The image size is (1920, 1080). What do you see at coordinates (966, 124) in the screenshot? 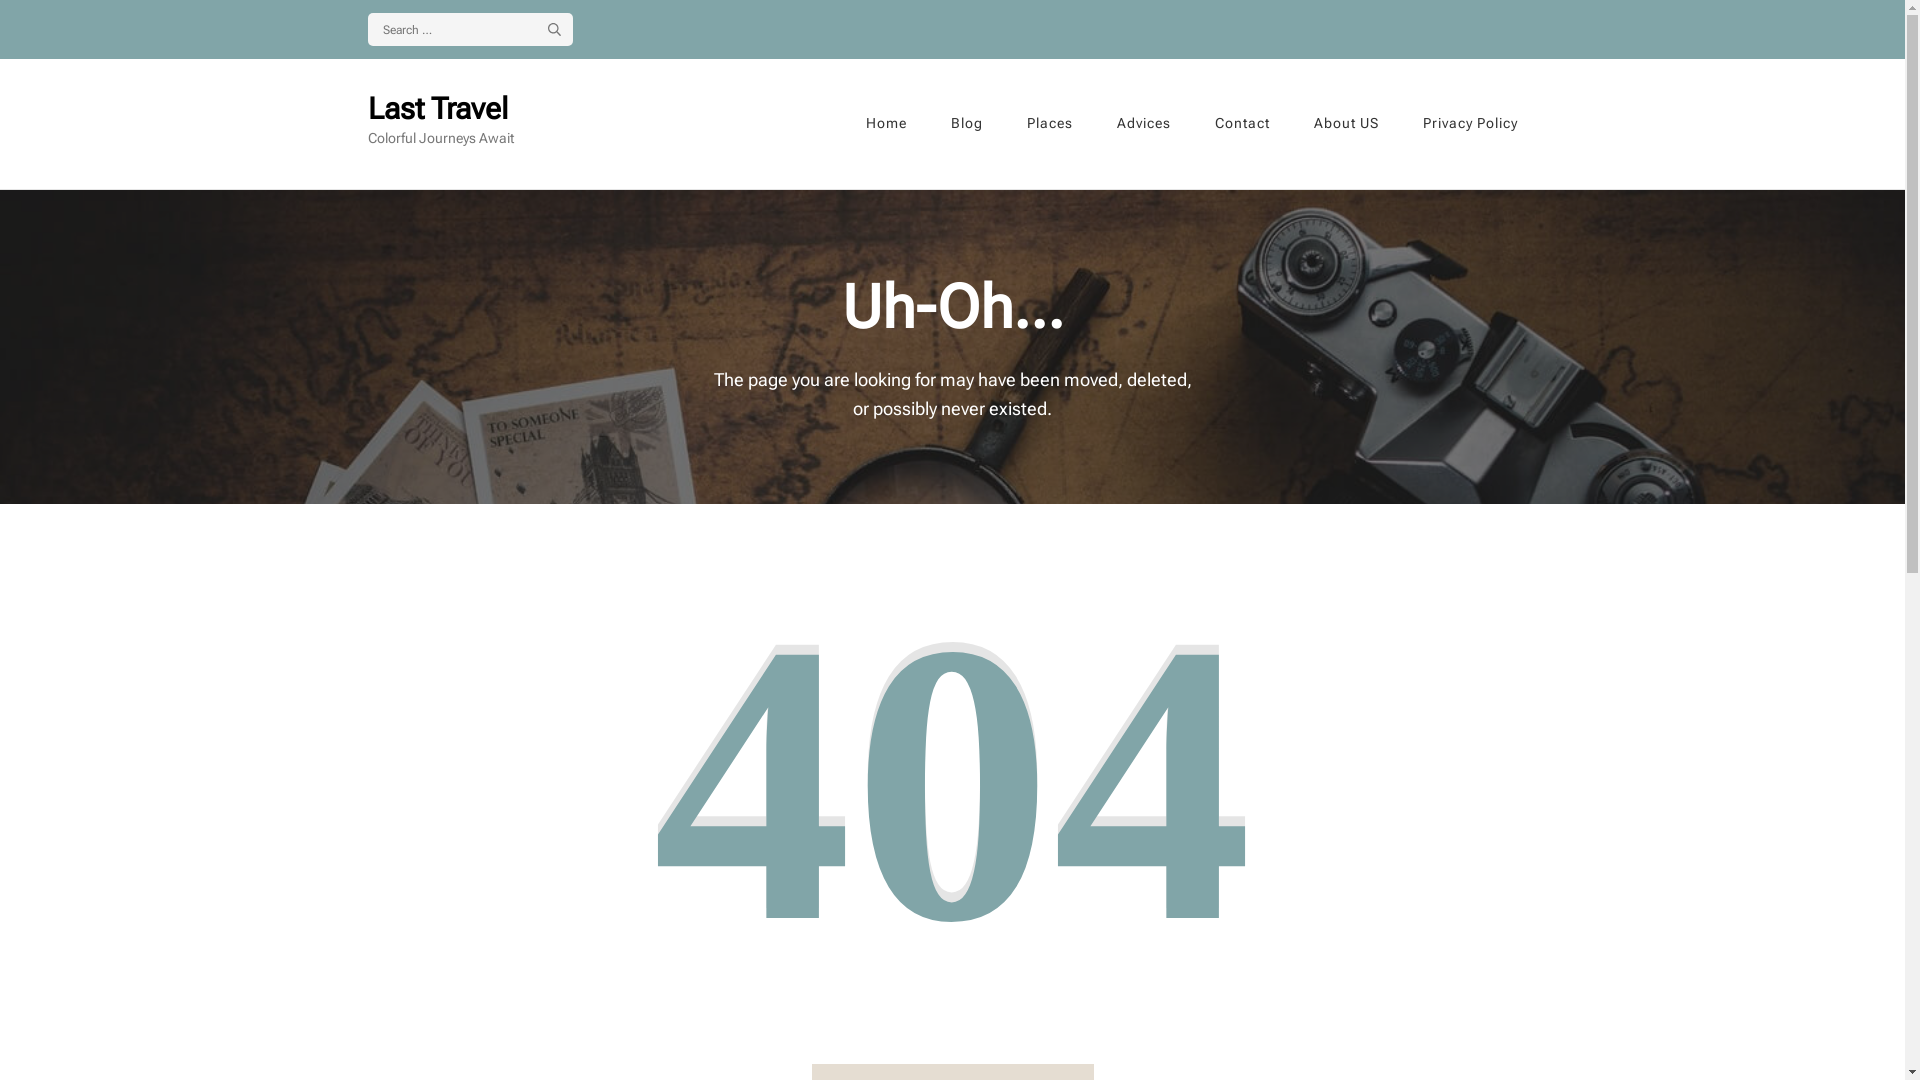
I see `Blog` at bounding box center [966, 124].